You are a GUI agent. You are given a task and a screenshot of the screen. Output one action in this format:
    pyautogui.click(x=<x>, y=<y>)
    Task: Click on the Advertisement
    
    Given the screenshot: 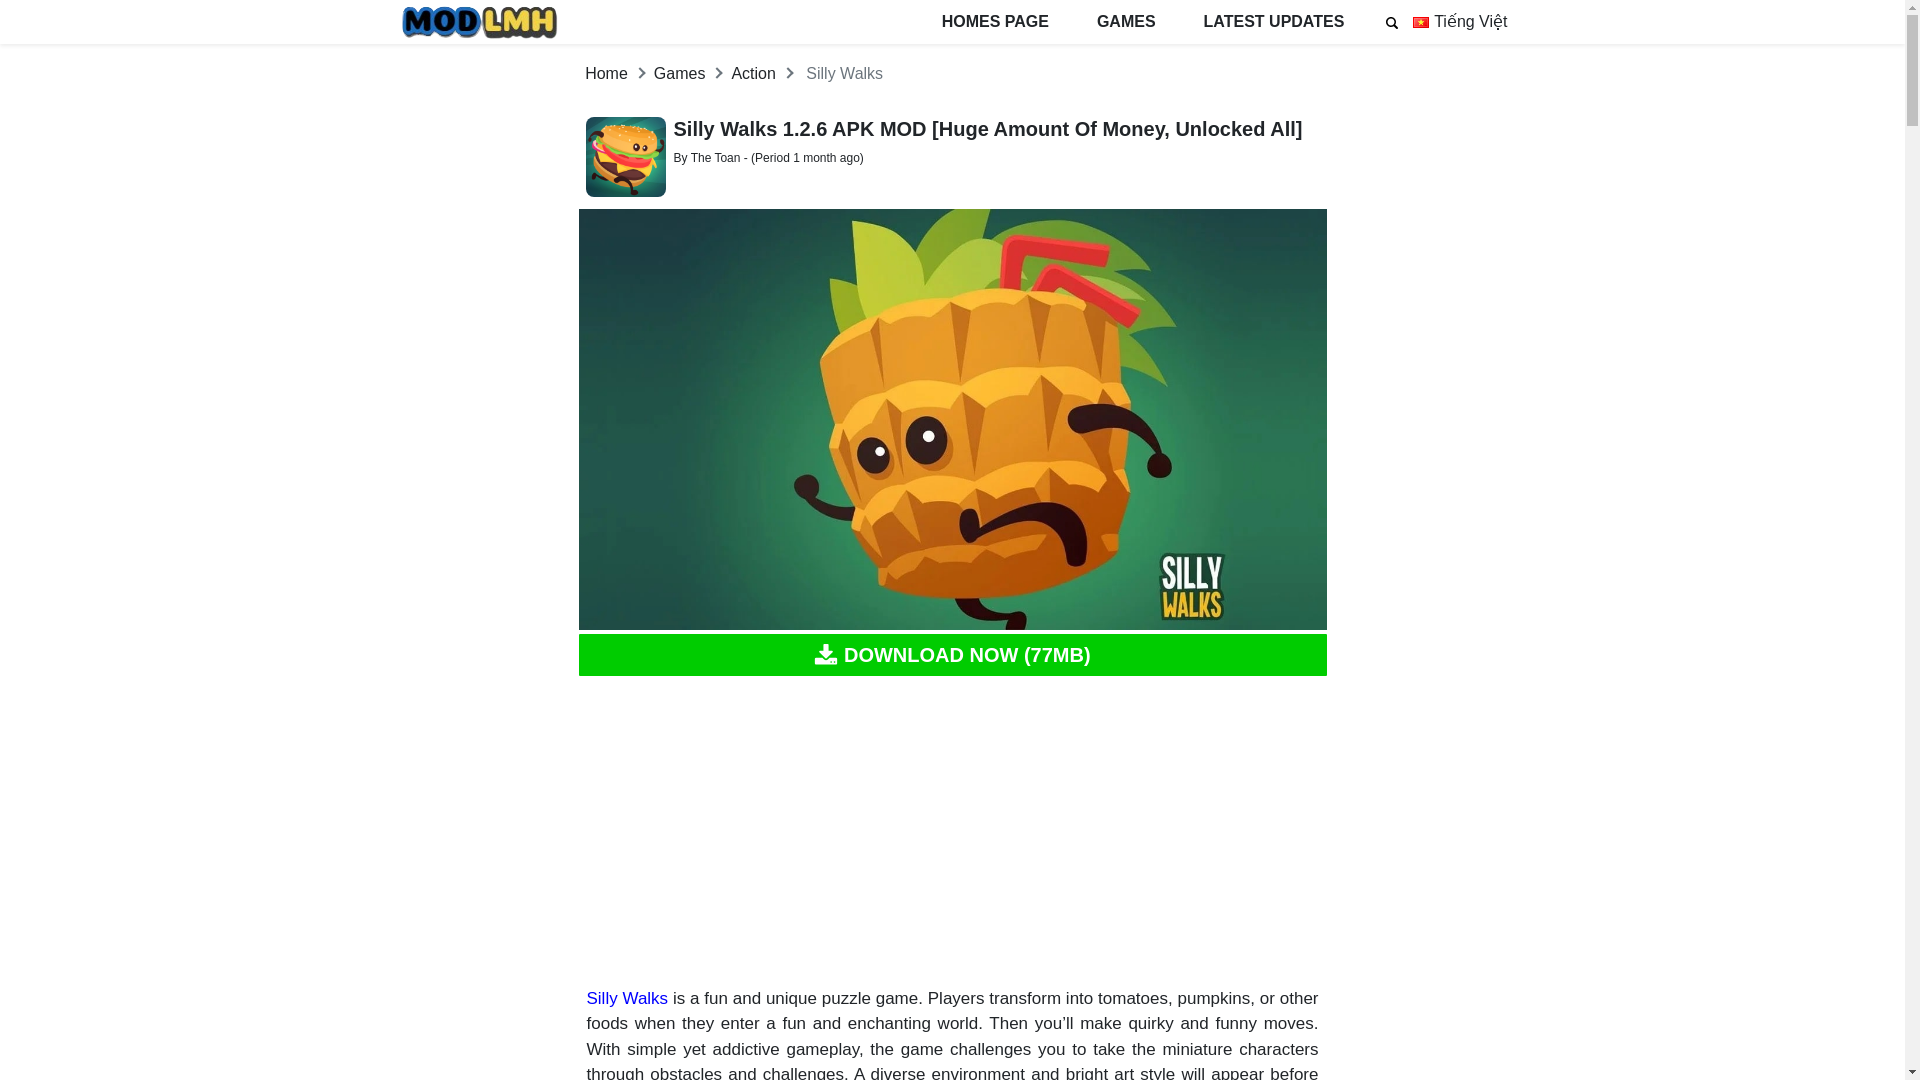 What is the action you would take?
    pyautogui.click(x=952, y=832)
    